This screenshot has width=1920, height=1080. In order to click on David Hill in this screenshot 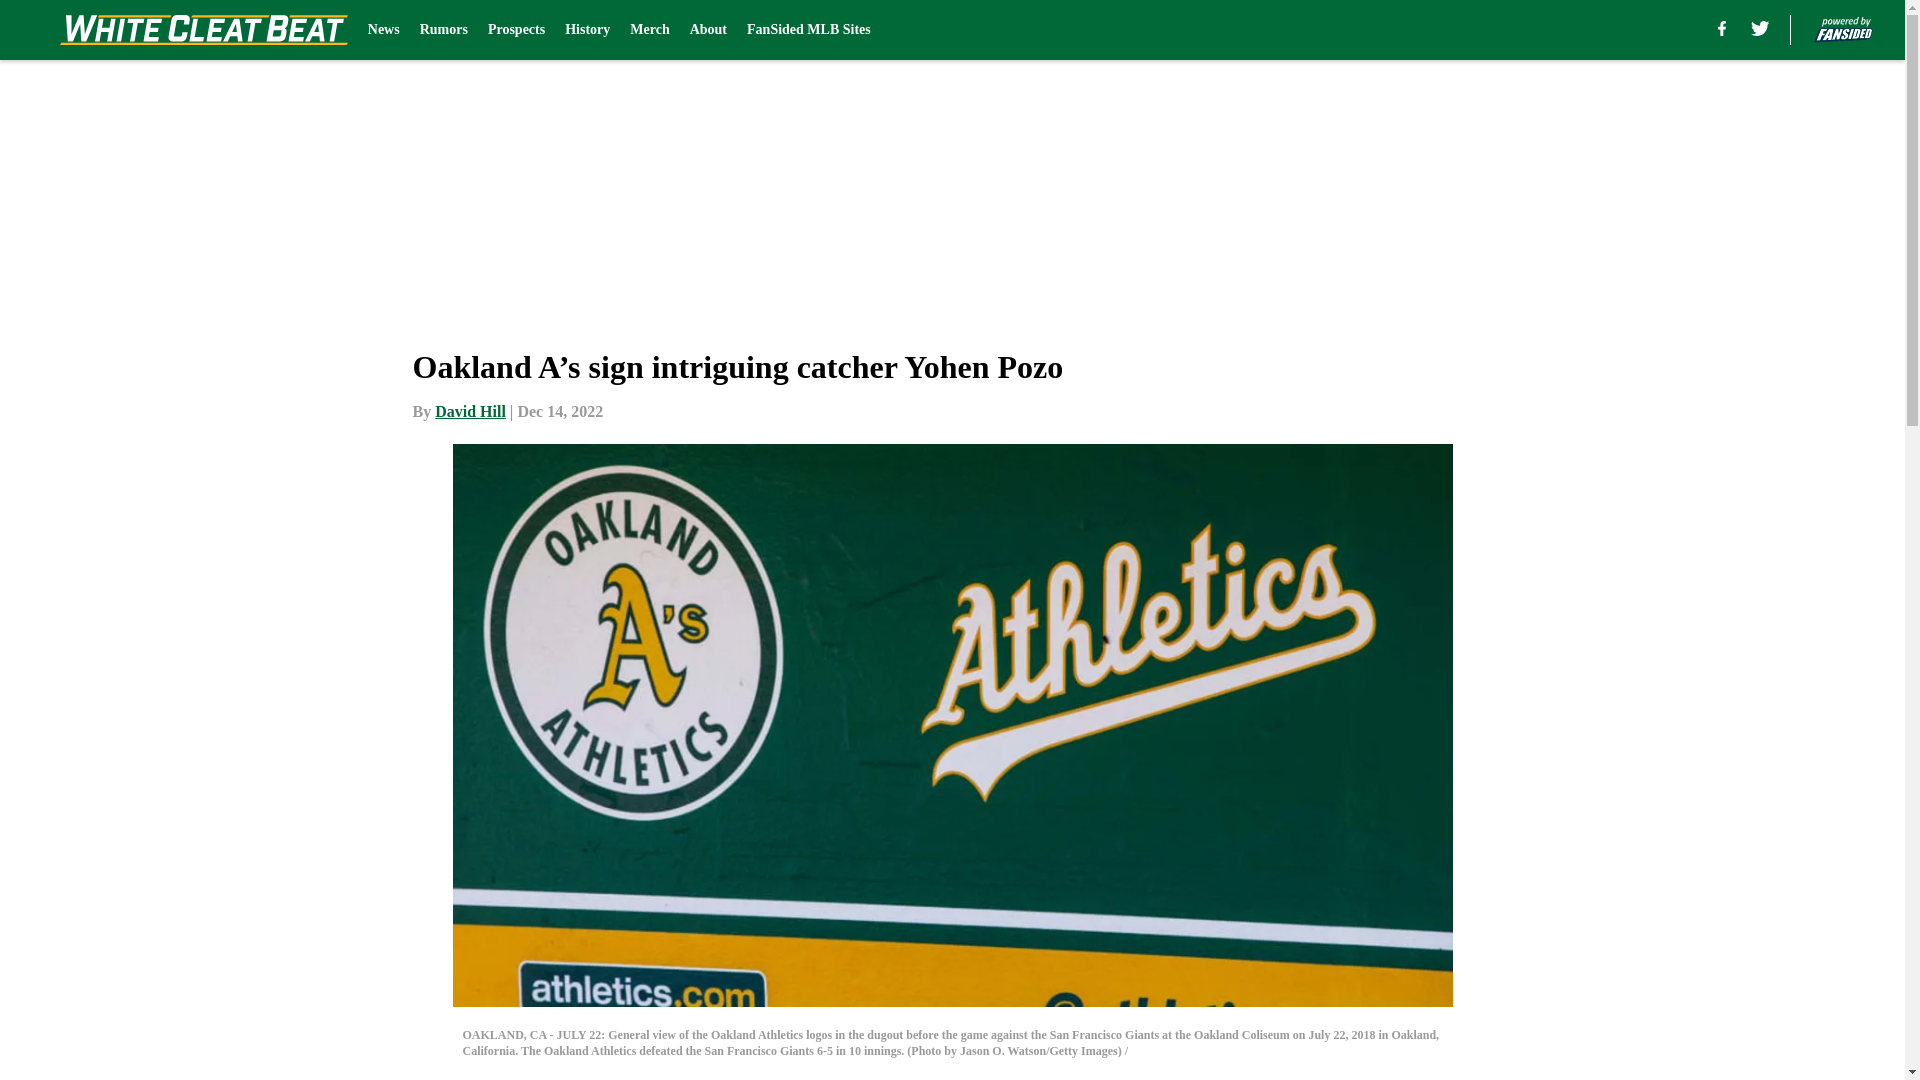, I will do `click(470, 411)`.